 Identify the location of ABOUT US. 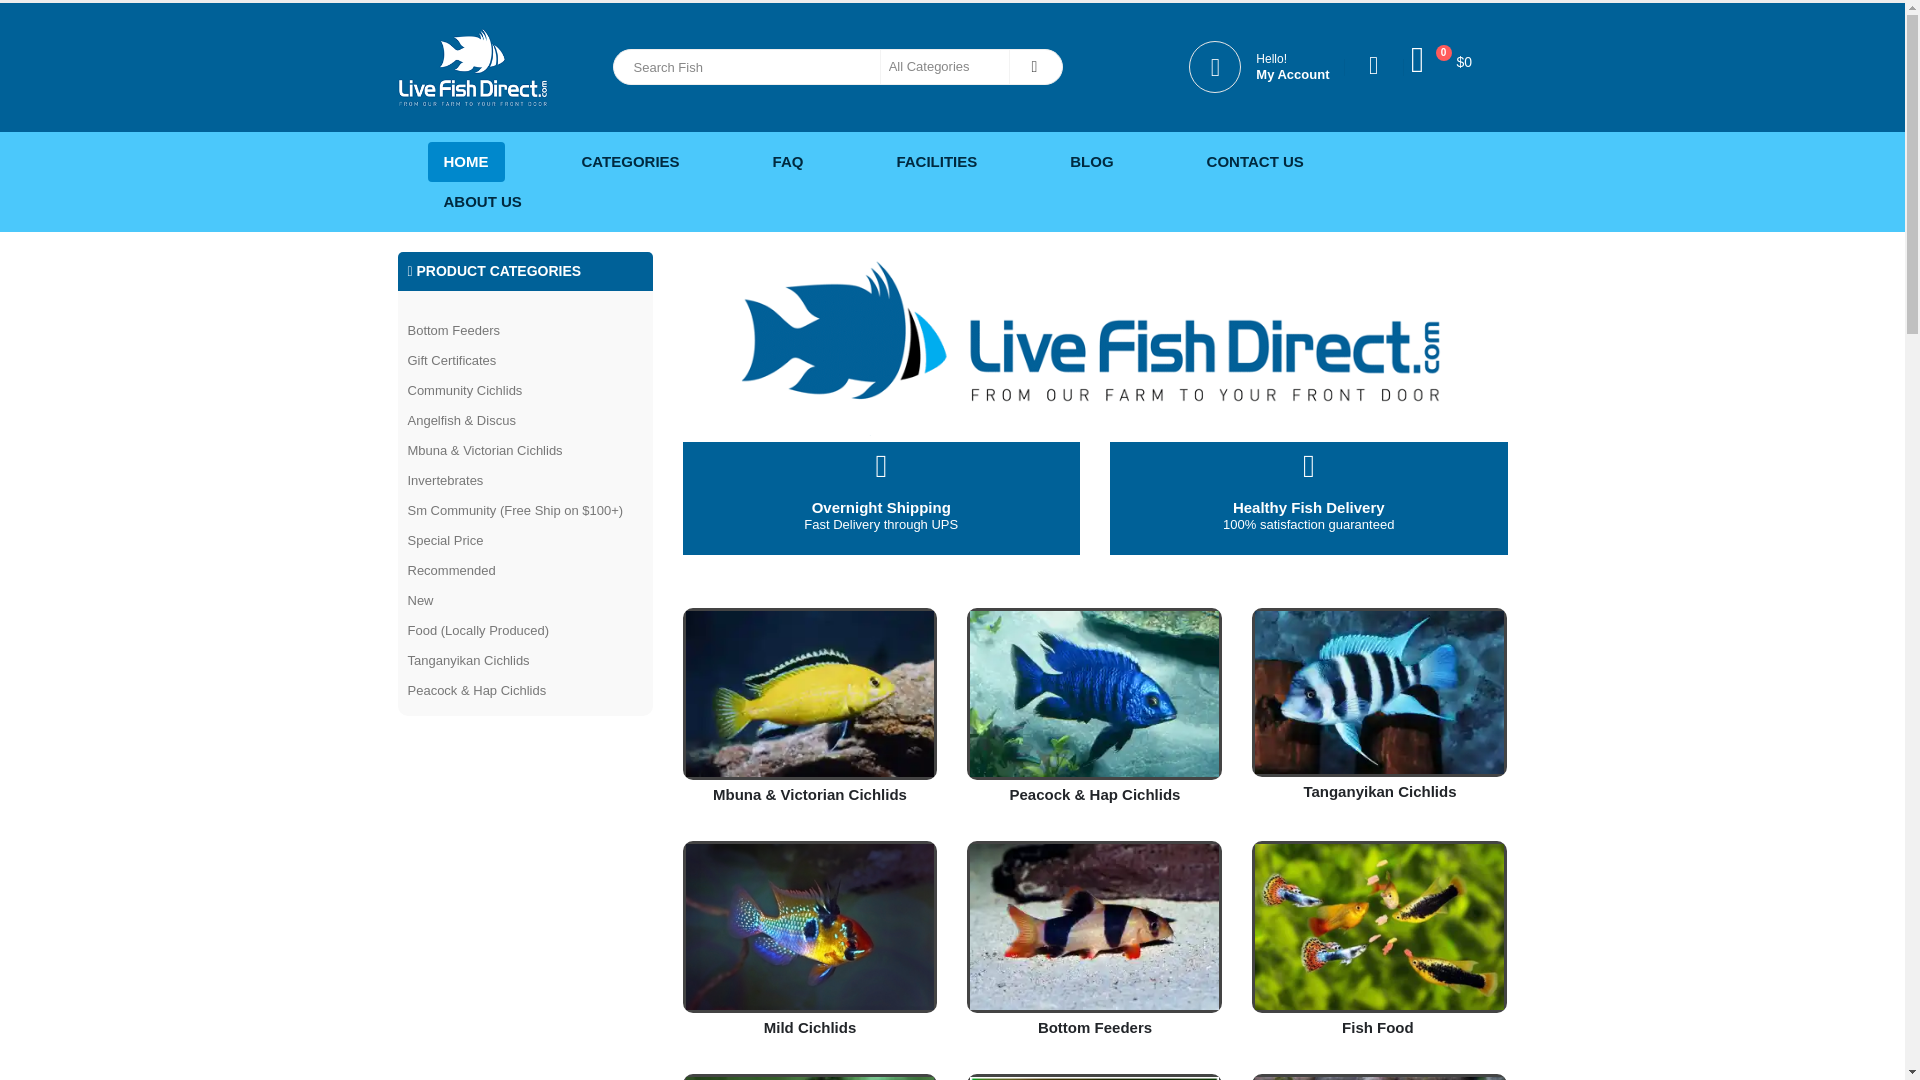
(482, 202).